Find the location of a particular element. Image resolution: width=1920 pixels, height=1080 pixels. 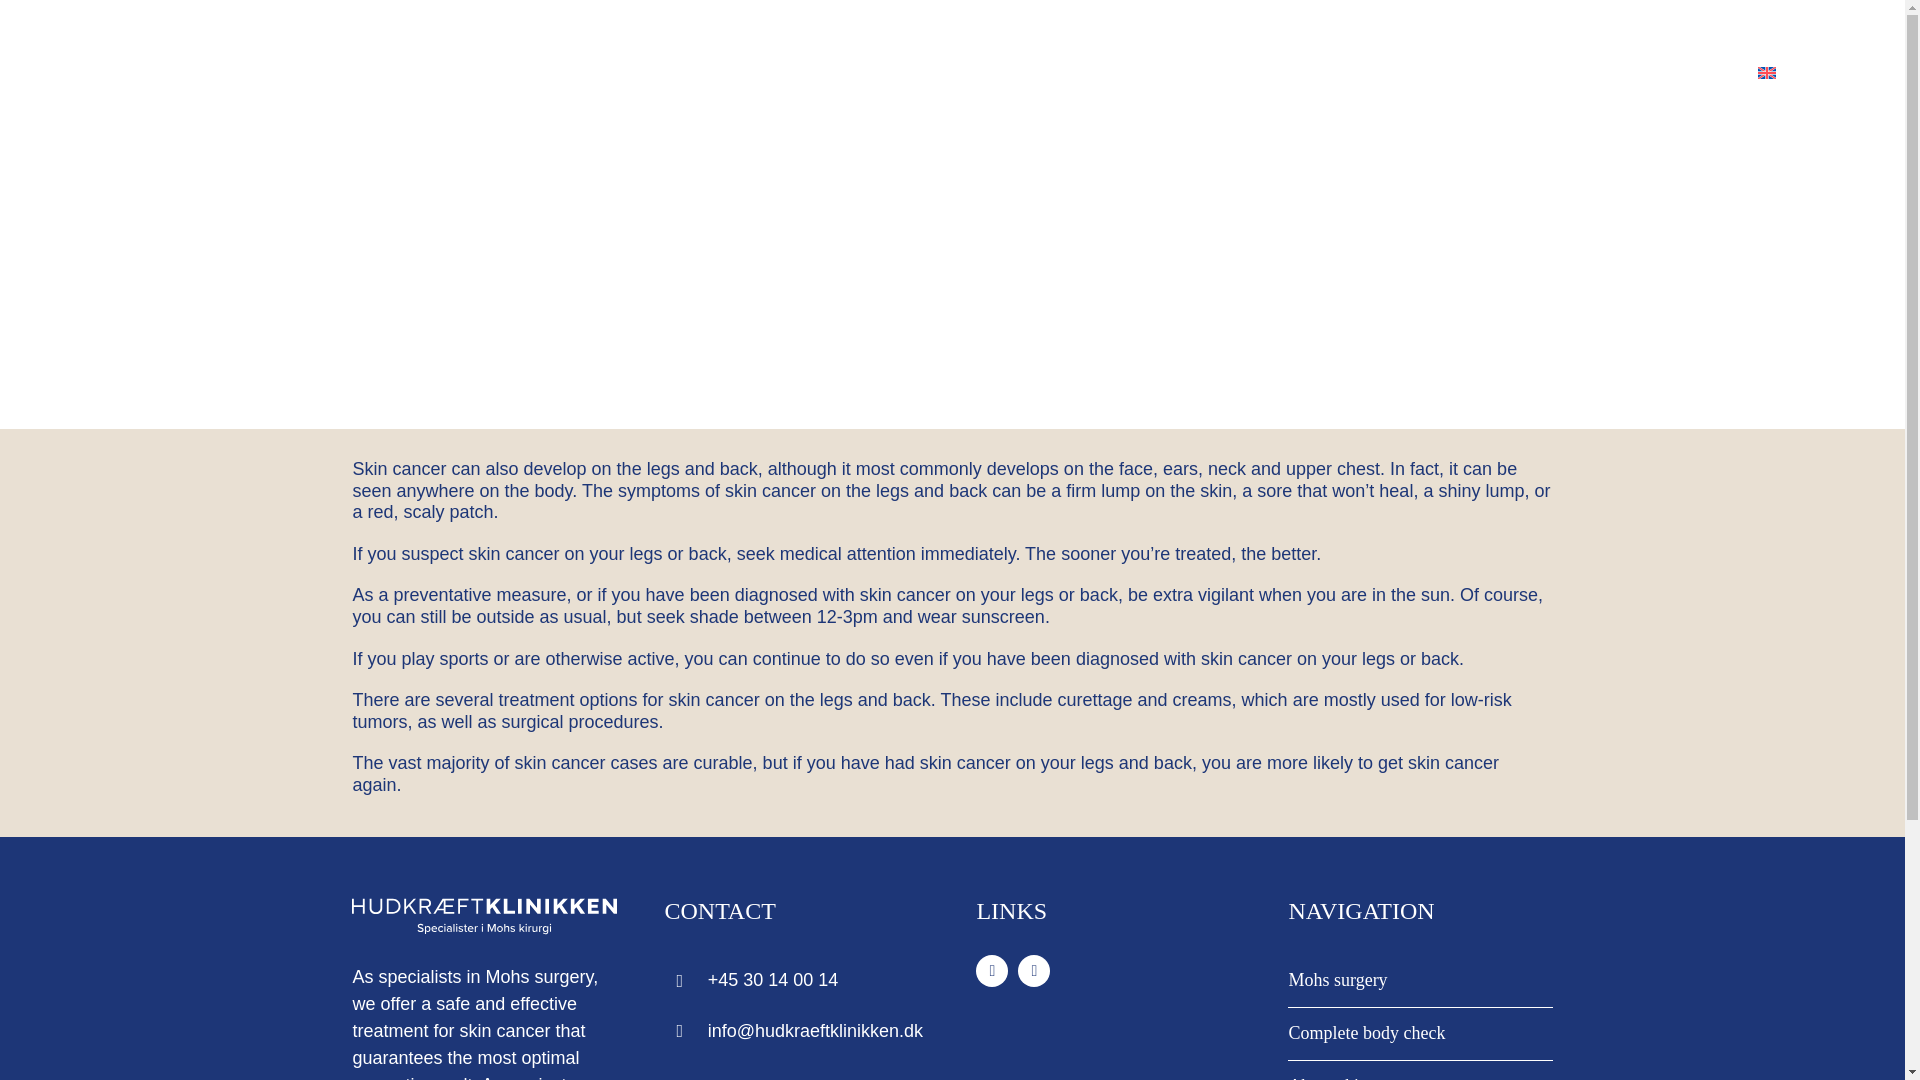

COMPLETE BODY CHECK is located at coordinates (918, 38).